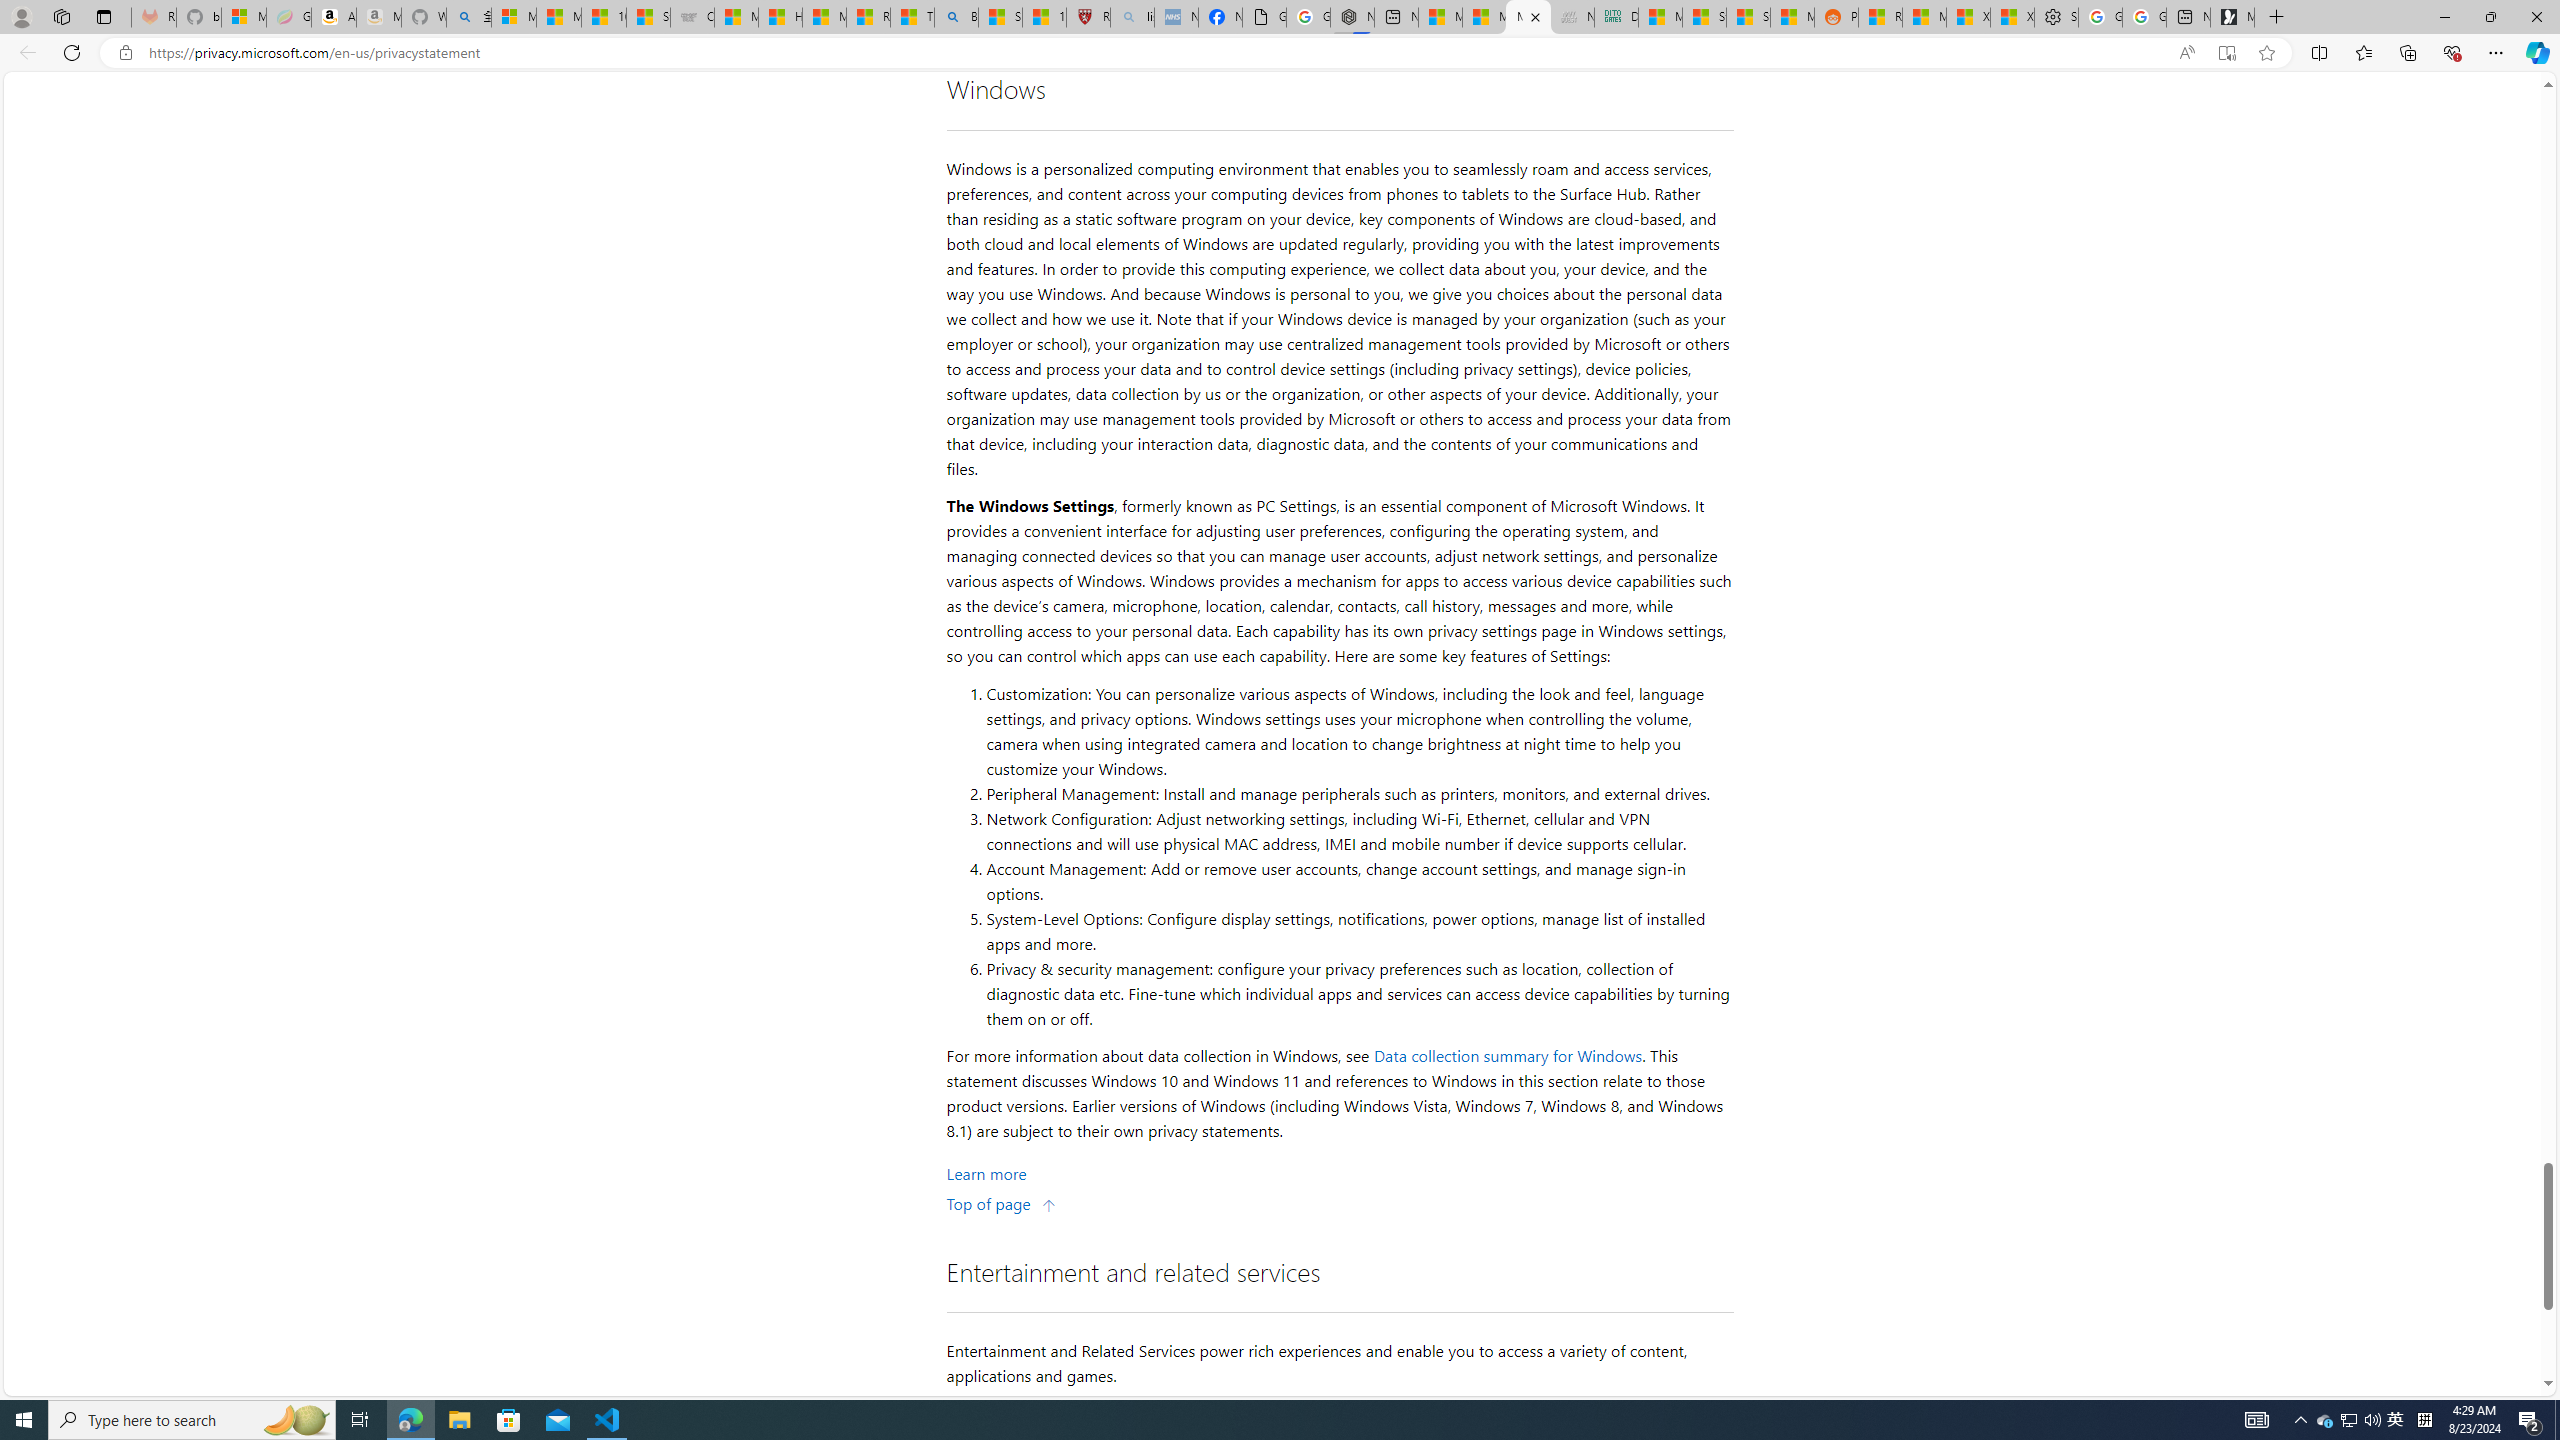 The height and width of the screenshot is (1440, 2560). I want to click on Enter Immersive Reader (F9), so click(2226, 53).